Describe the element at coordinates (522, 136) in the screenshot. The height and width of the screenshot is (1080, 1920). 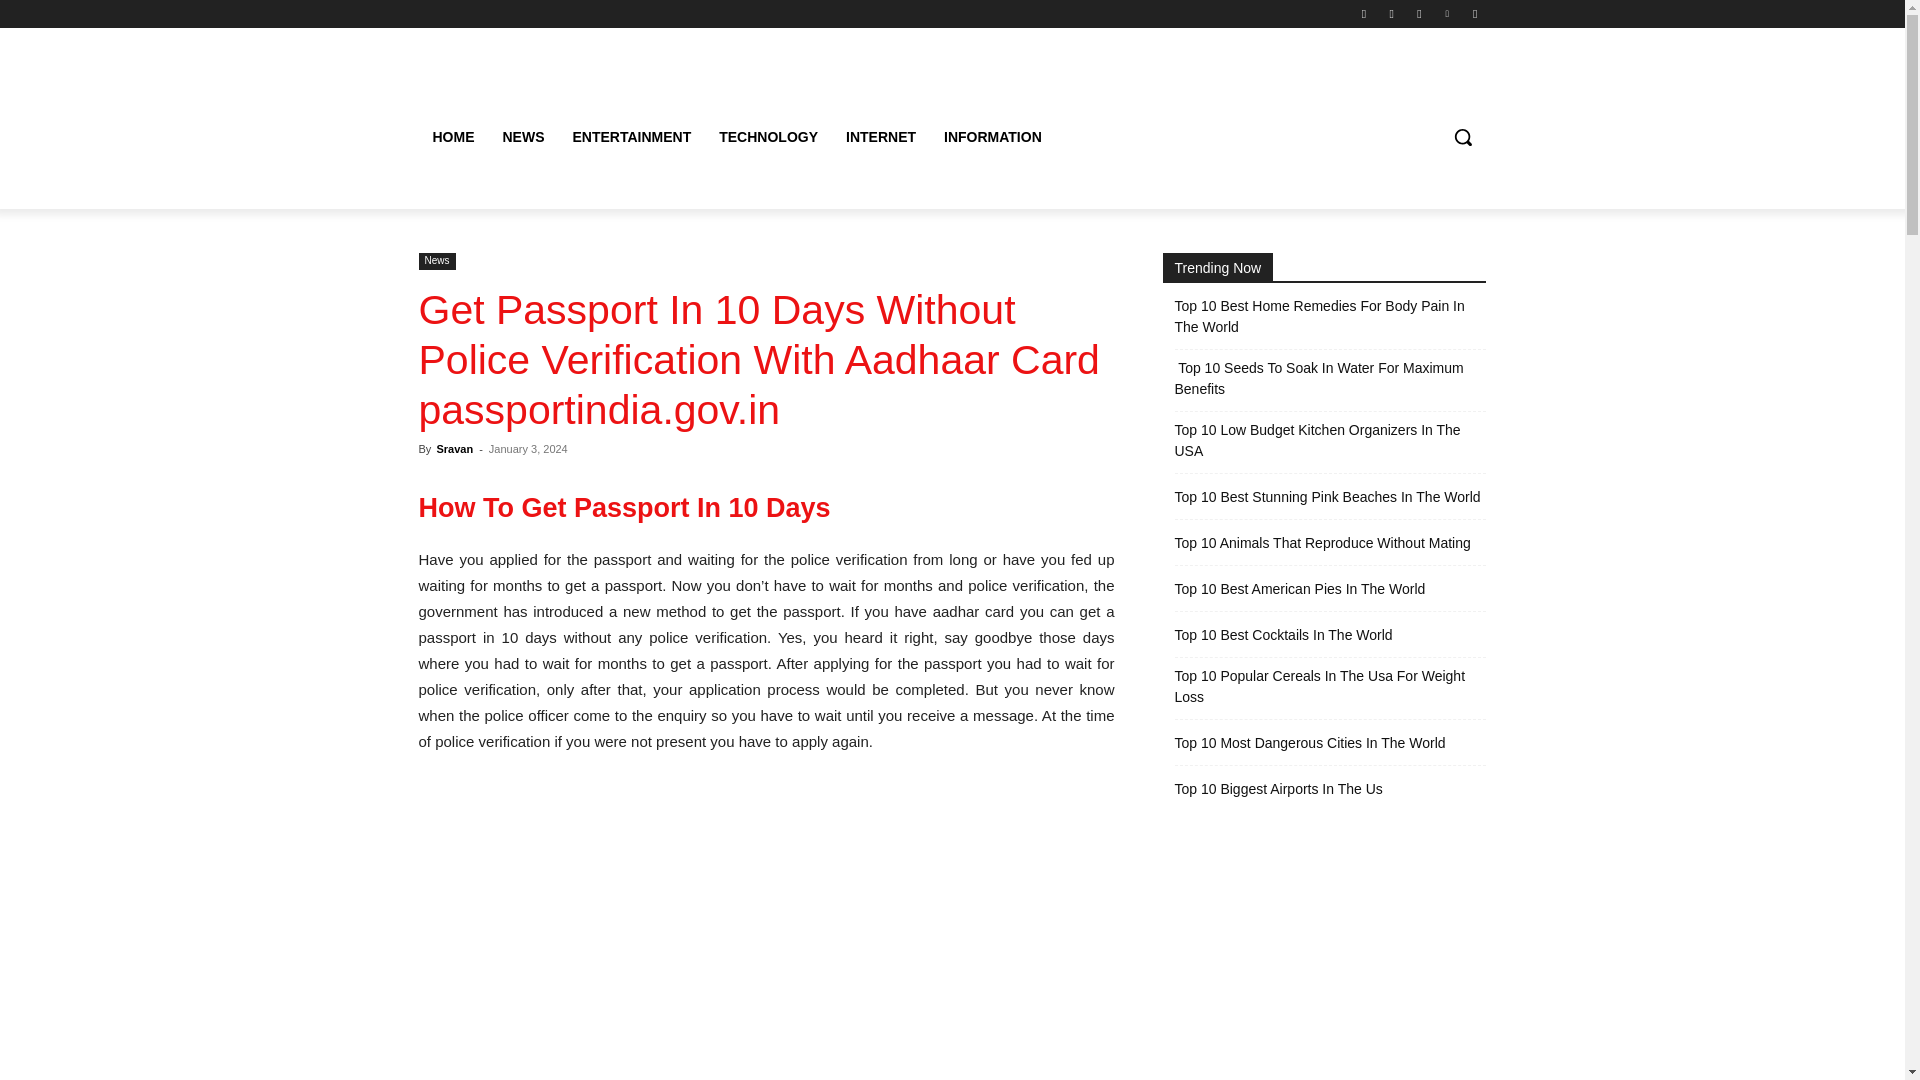
I see `NEWS` at that location.